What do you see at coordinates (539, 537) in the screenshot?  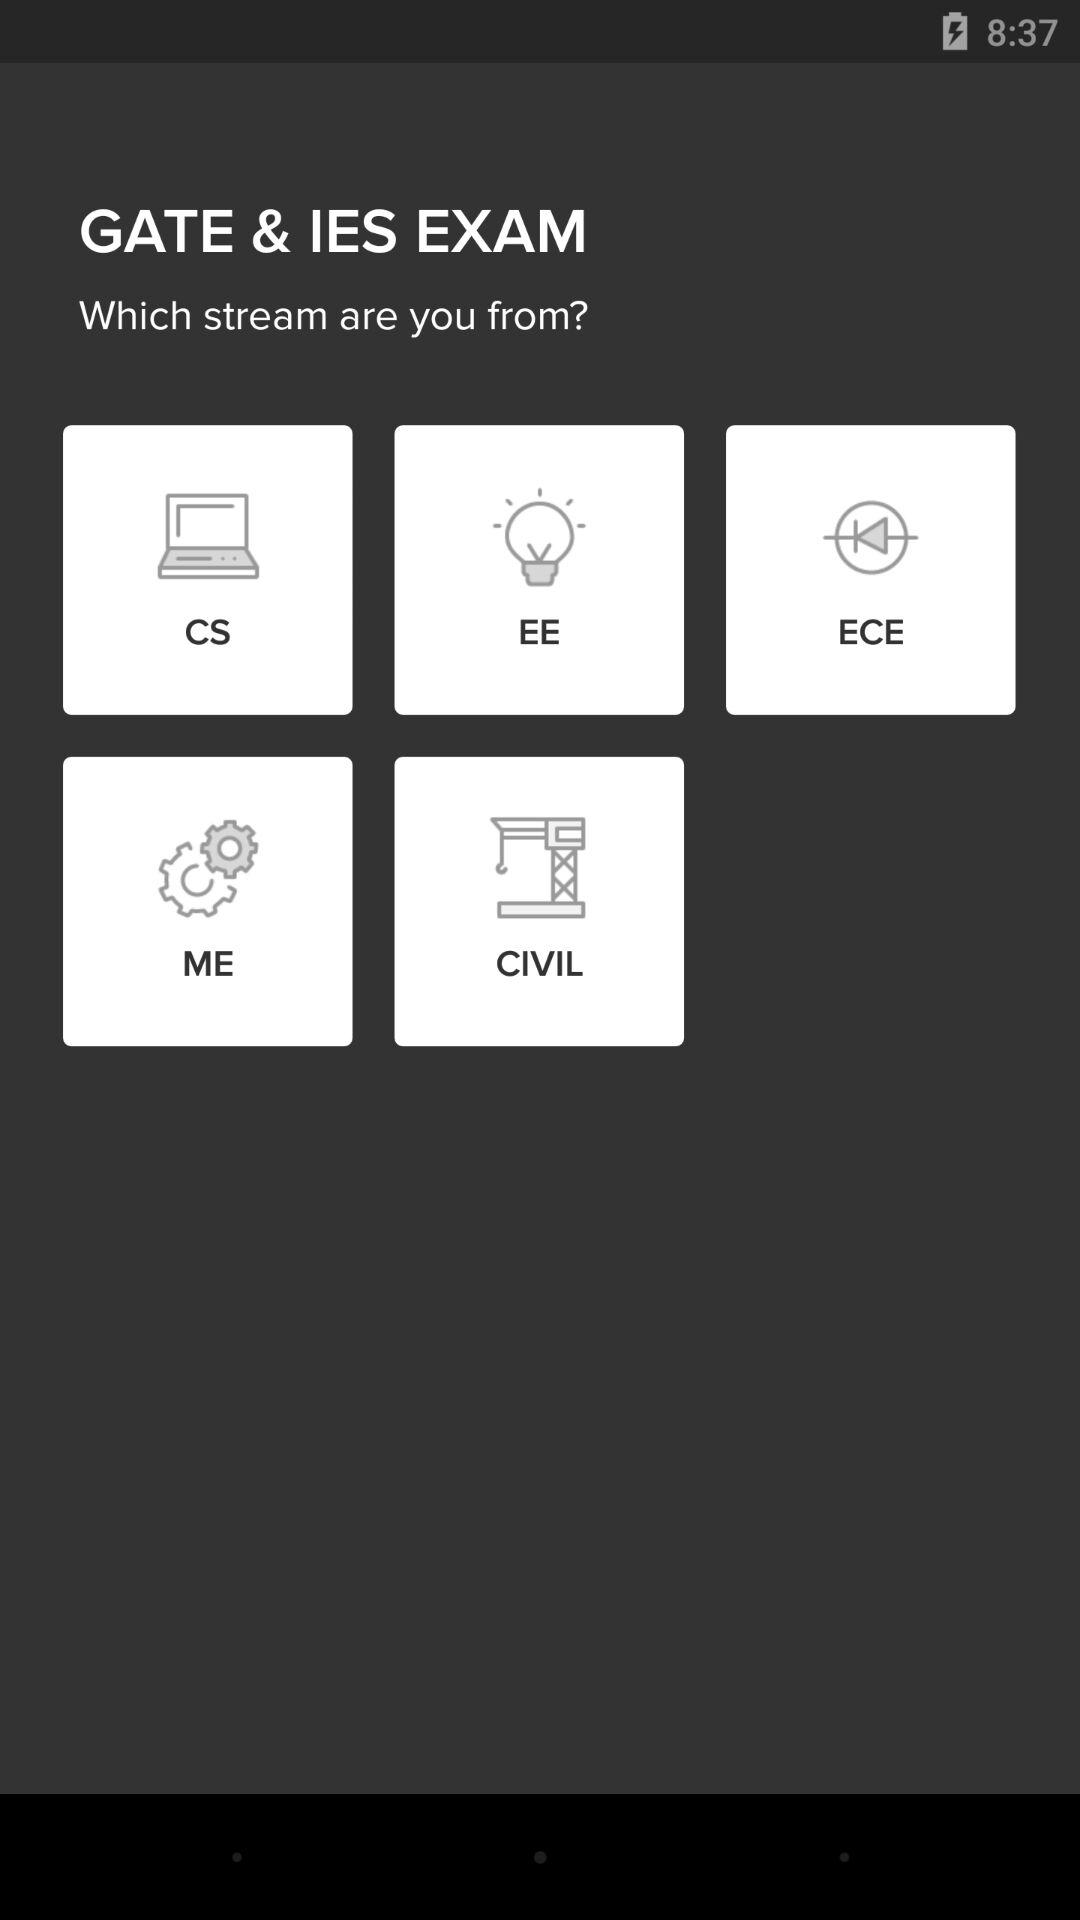 I see `select the bulb symbol present above ee` at bounding box center [539, 537].